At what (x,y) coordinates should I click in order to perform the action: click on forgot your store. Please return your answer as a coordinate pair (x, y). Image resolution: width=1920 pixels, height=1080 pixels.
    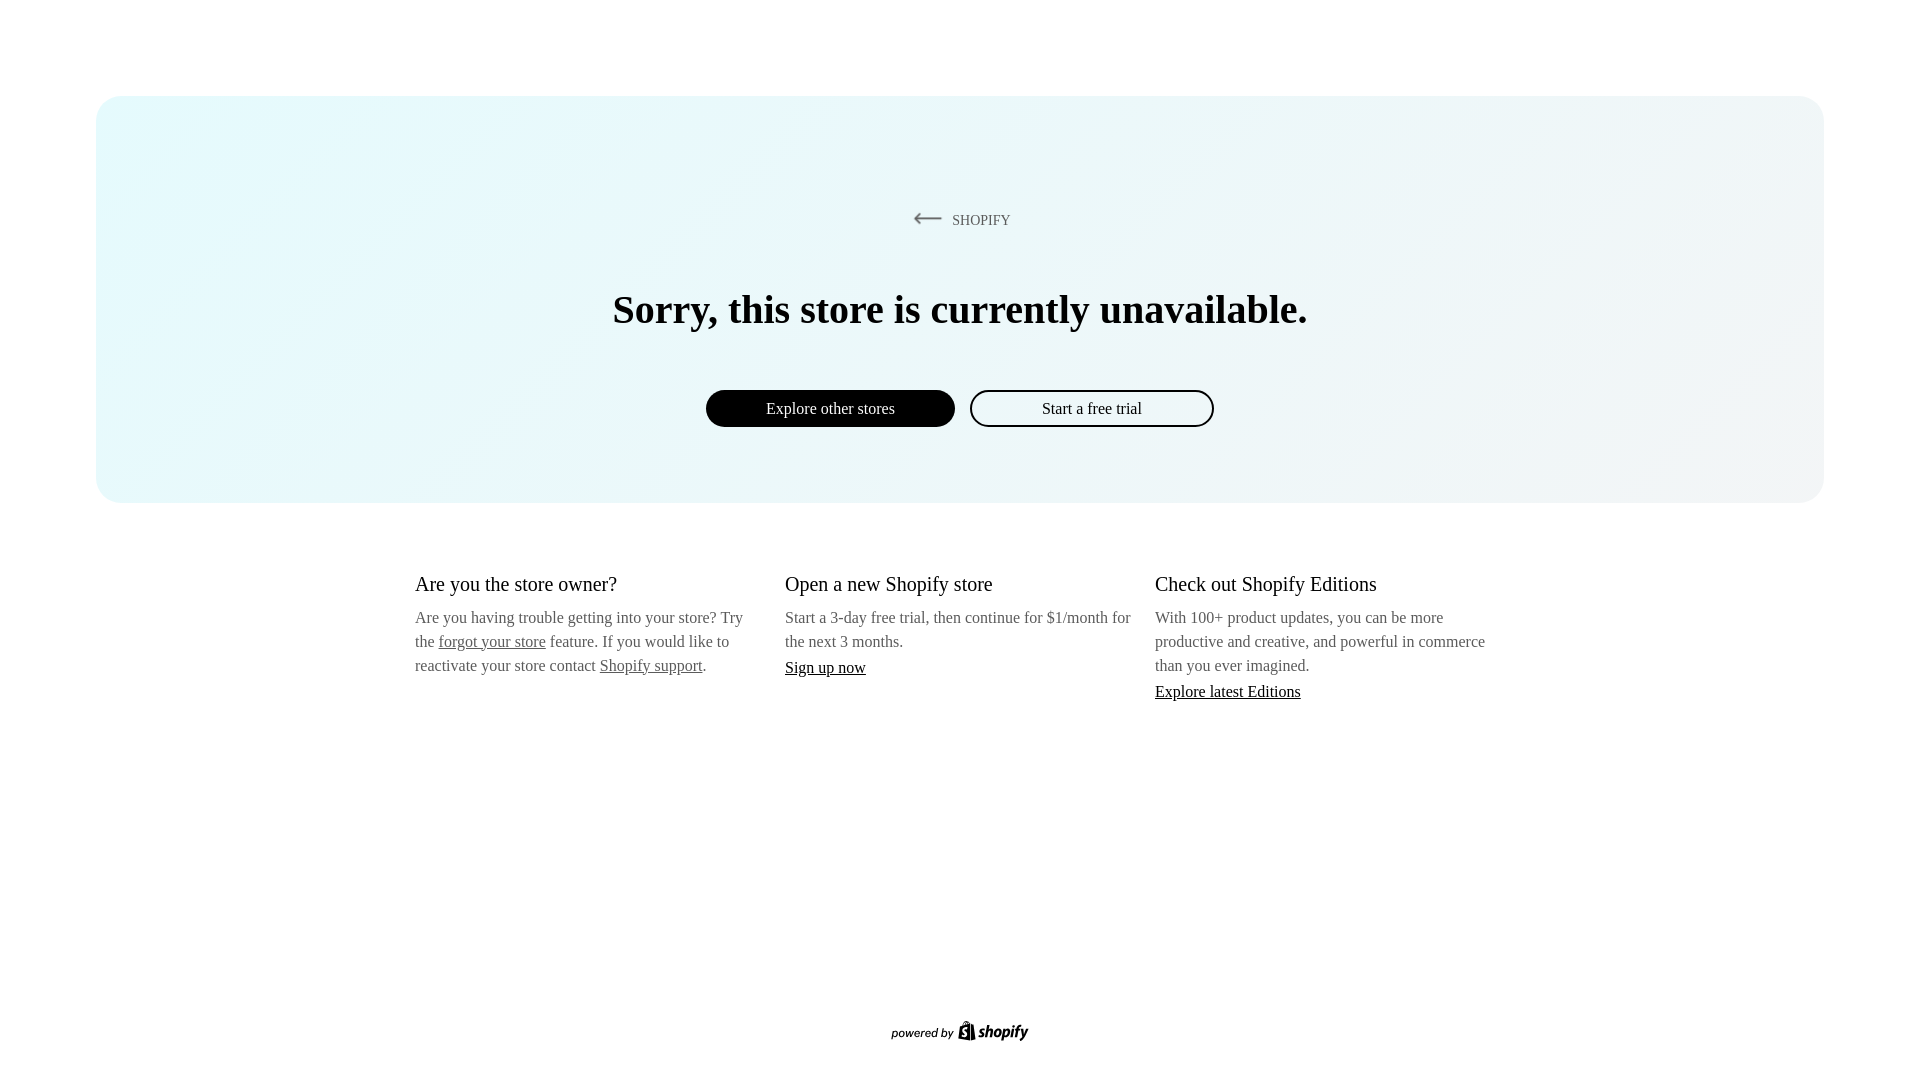
    Looking at the image, I should click on (492, 641).